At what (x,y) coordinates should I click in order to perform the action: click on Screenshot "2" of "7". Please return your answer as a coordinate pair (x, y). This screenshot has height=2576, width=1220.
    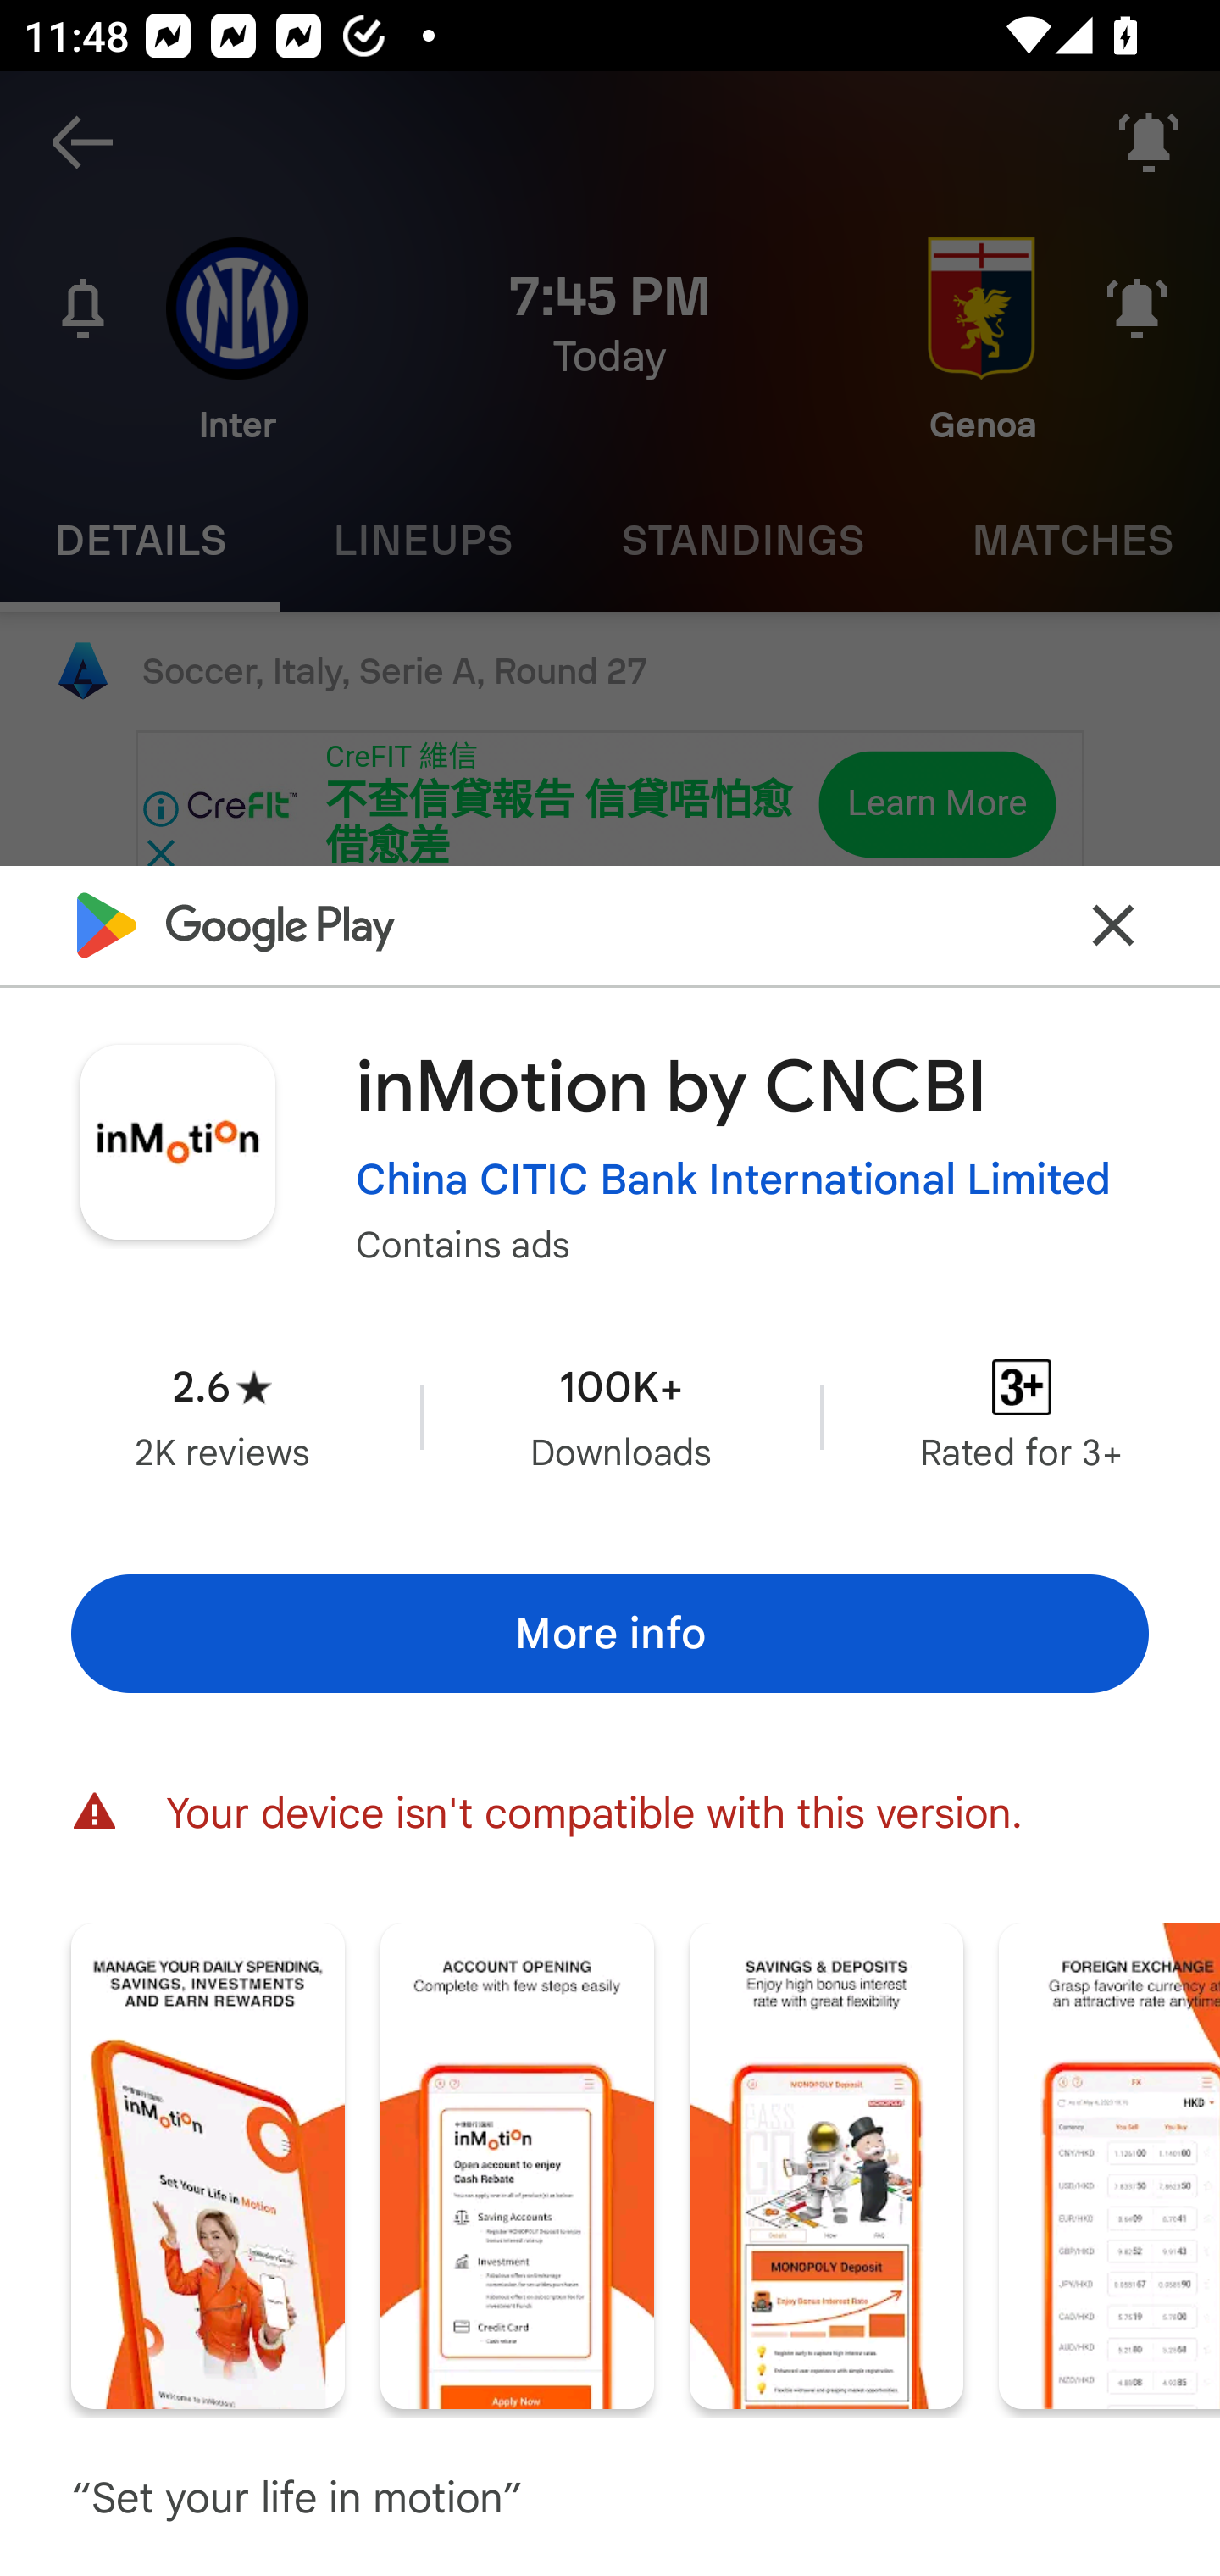
    Looking at the image, I should click on (517, 2164).